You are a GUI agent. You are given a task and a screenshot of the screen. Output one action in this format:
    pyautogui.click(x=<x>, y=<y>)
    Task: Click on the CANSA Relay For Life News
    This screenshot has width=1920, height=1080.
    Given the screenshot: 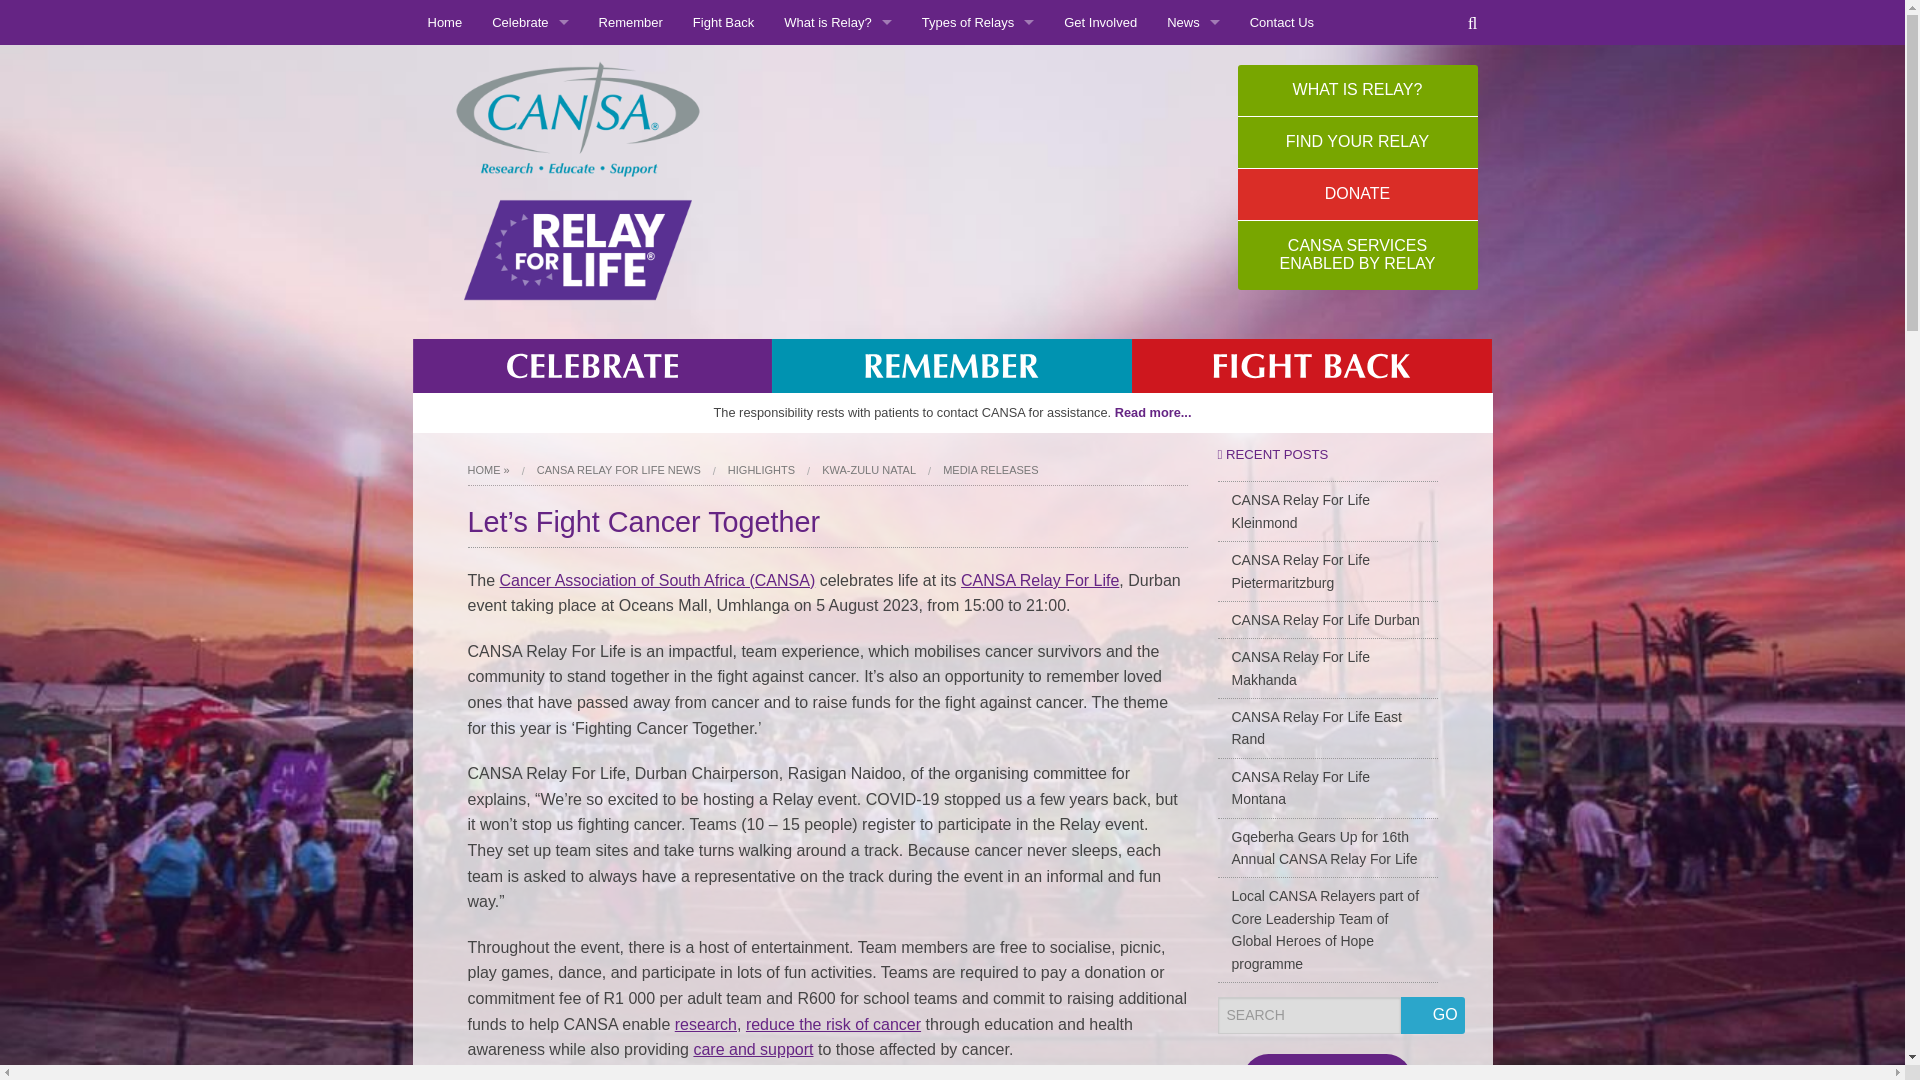 What is the action you would take?
    pyautogui.click(x=1193, y=68)
    